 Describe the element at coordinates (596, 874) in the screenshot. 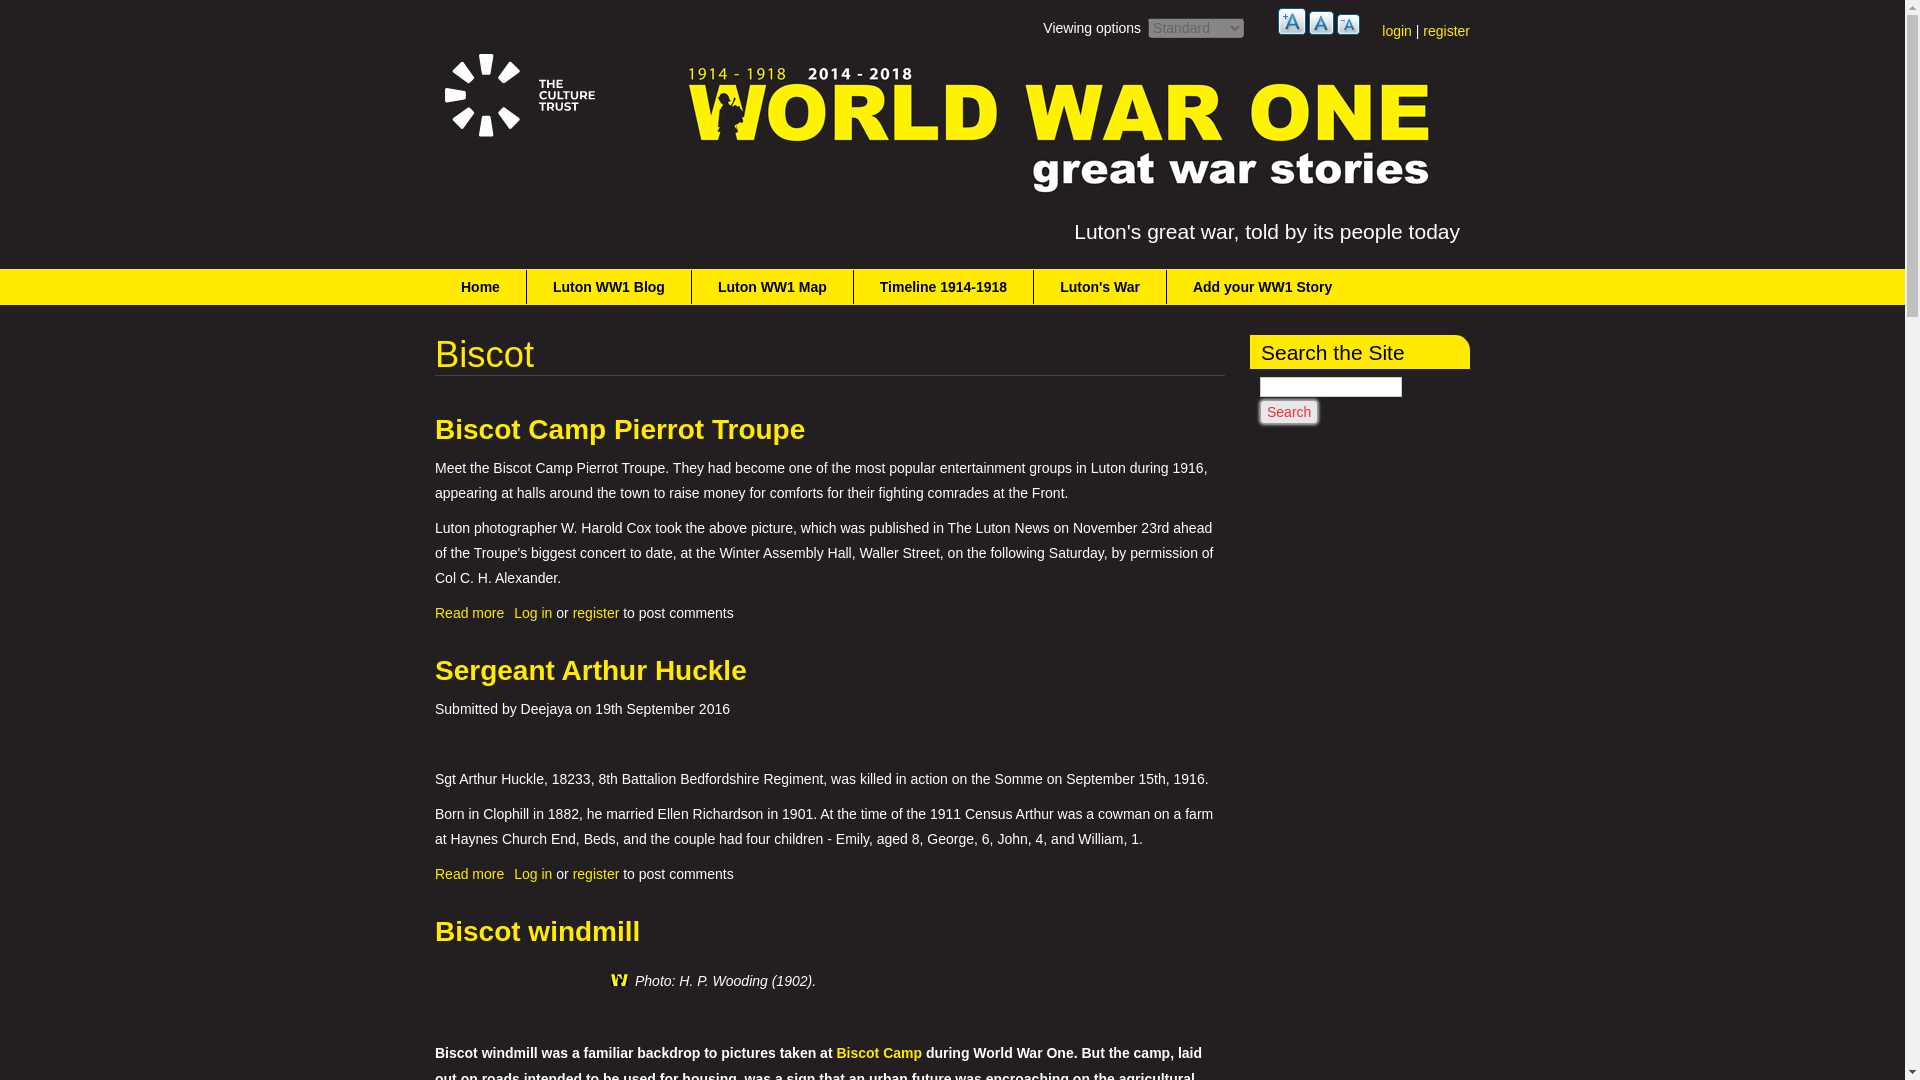

I see `A` at that location.